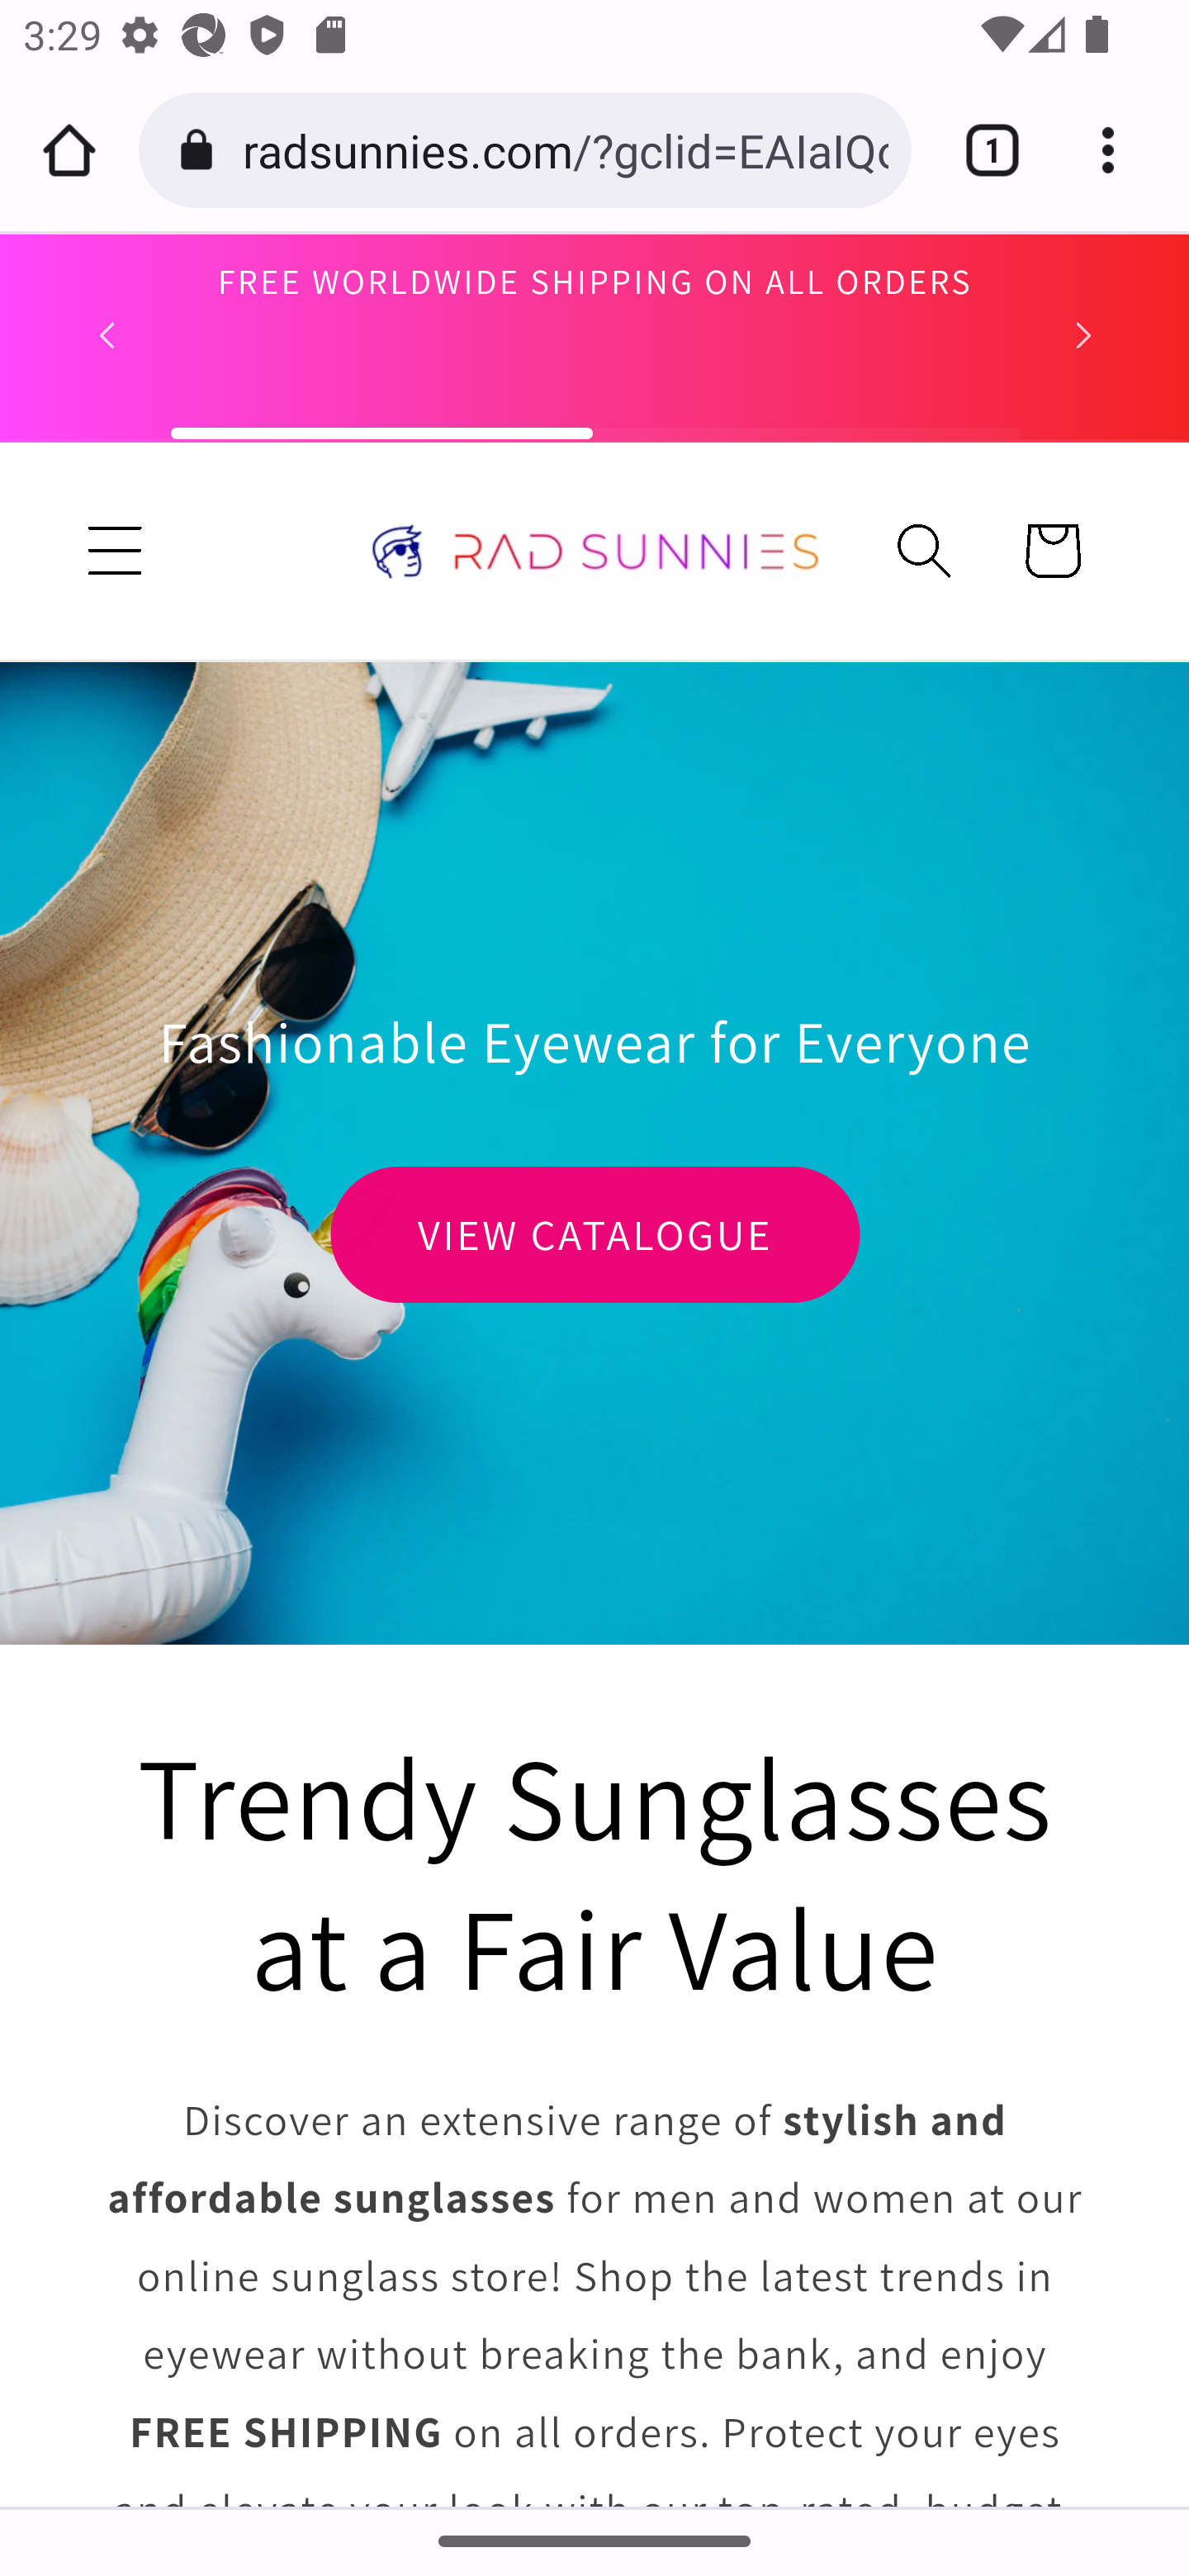 The image size is (1189, 2576). Describe the element at coordinates (107, 335) in the screenshot. I see `Previous announcement` at that location.